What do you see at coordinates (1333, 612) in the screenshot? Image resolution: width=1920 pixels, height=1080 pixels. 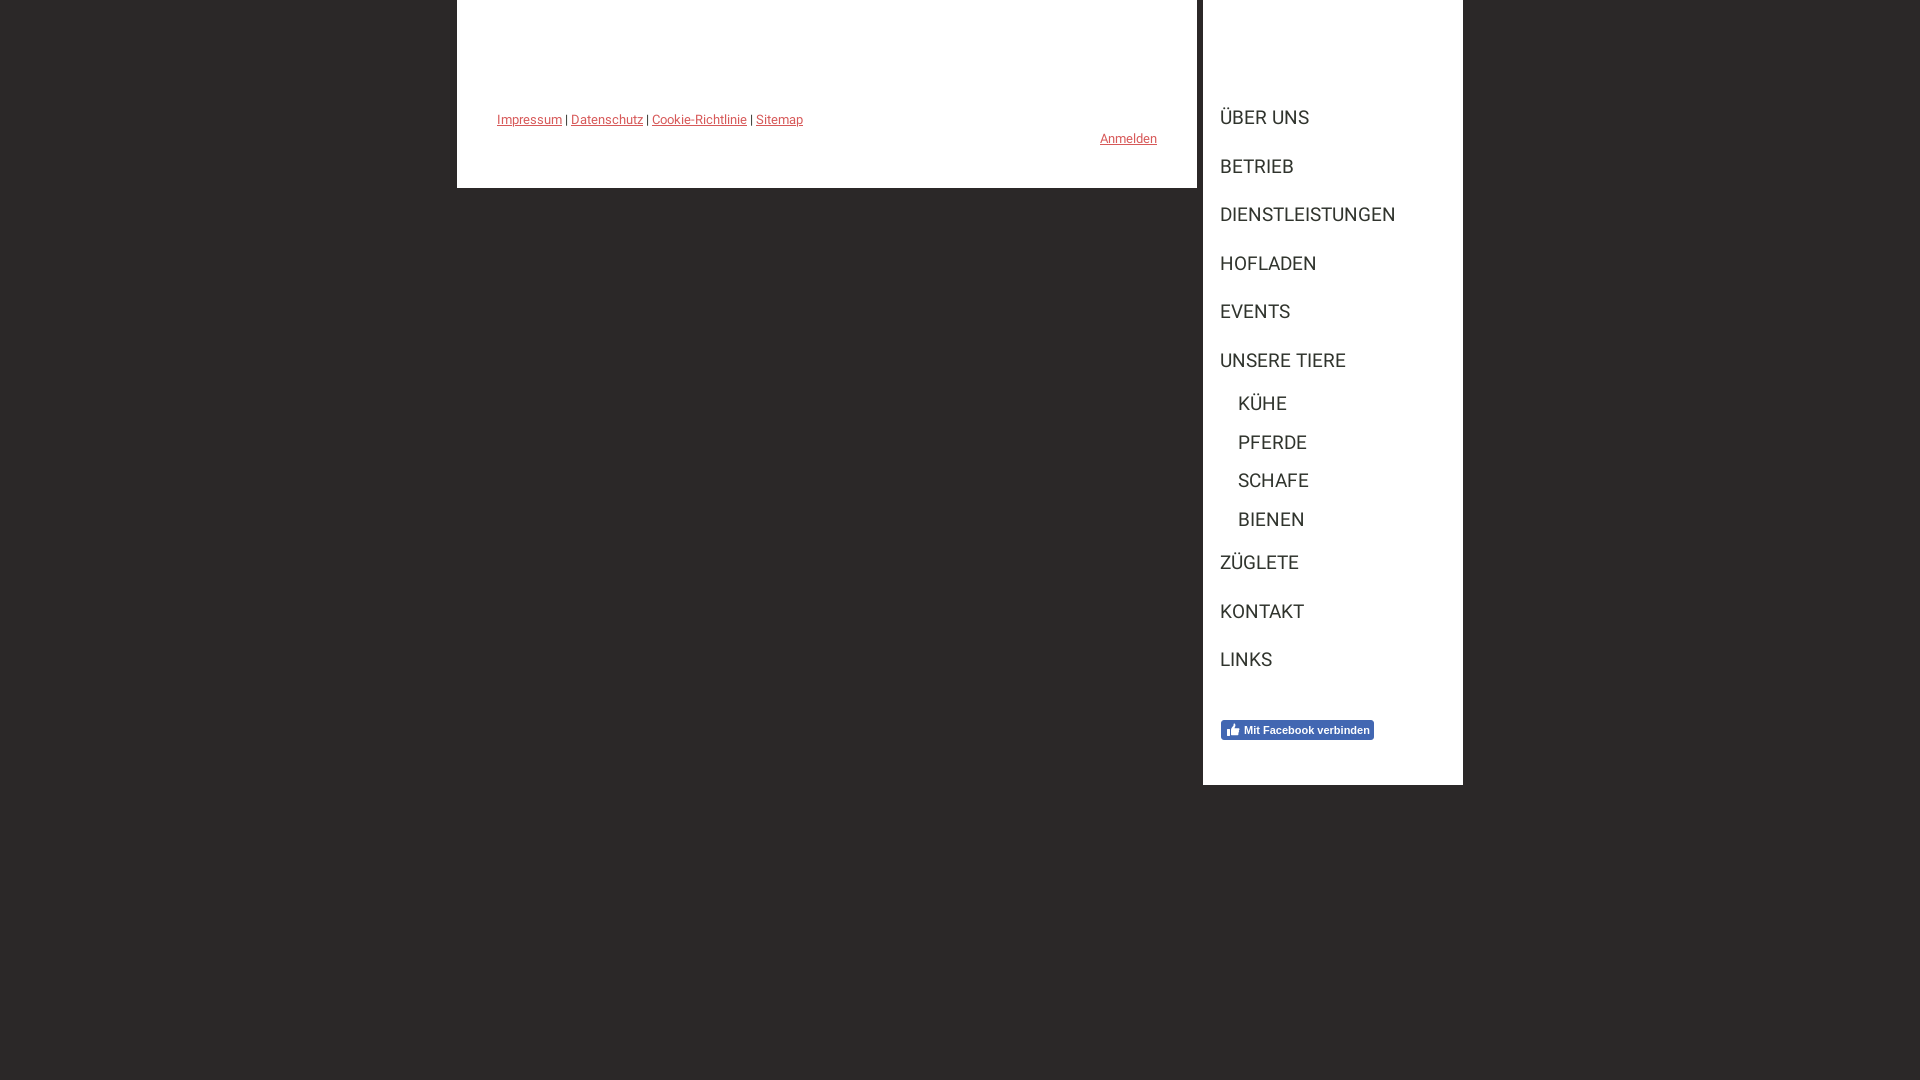 I see `KONTAKT` at bounding box center [1333, 612].